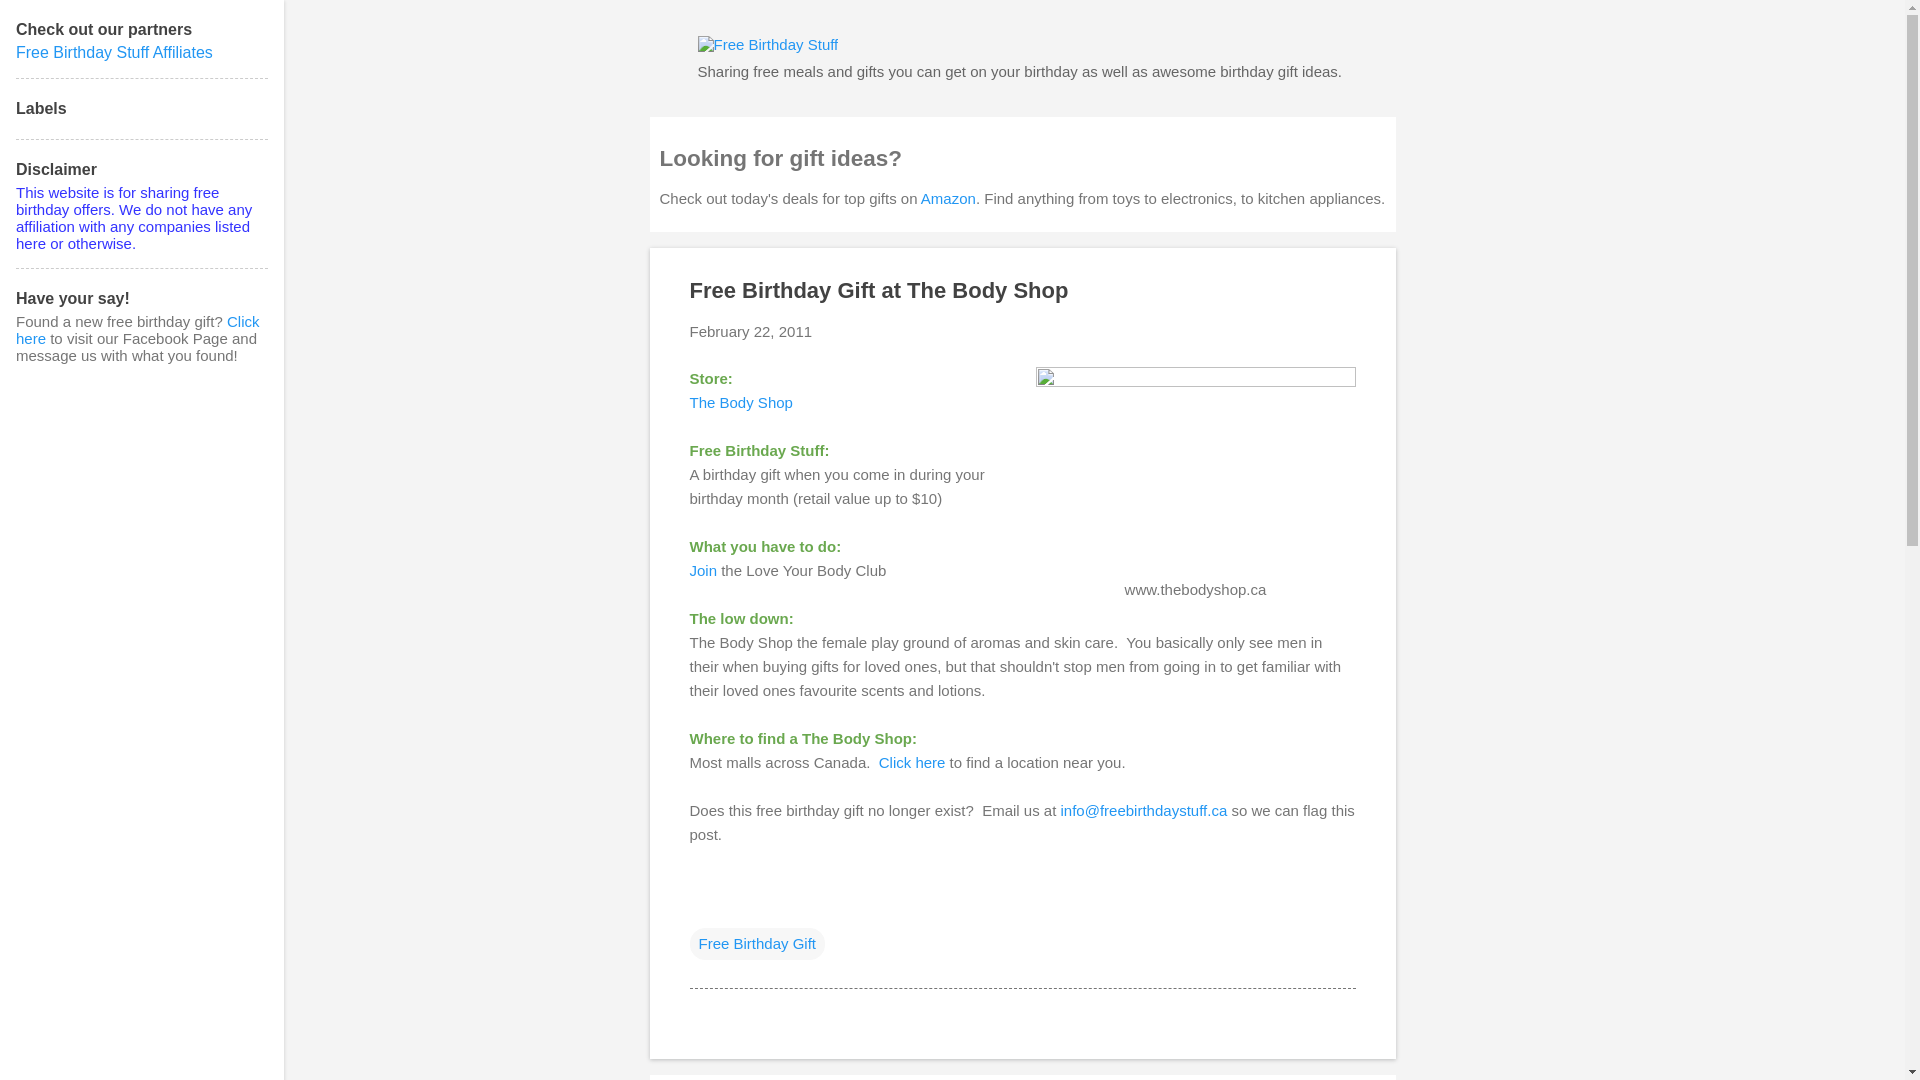 Image resolution: width=1920 pixels, height=1080 pixels. I want to click on Free Birthday Gift, so click(757, 944).